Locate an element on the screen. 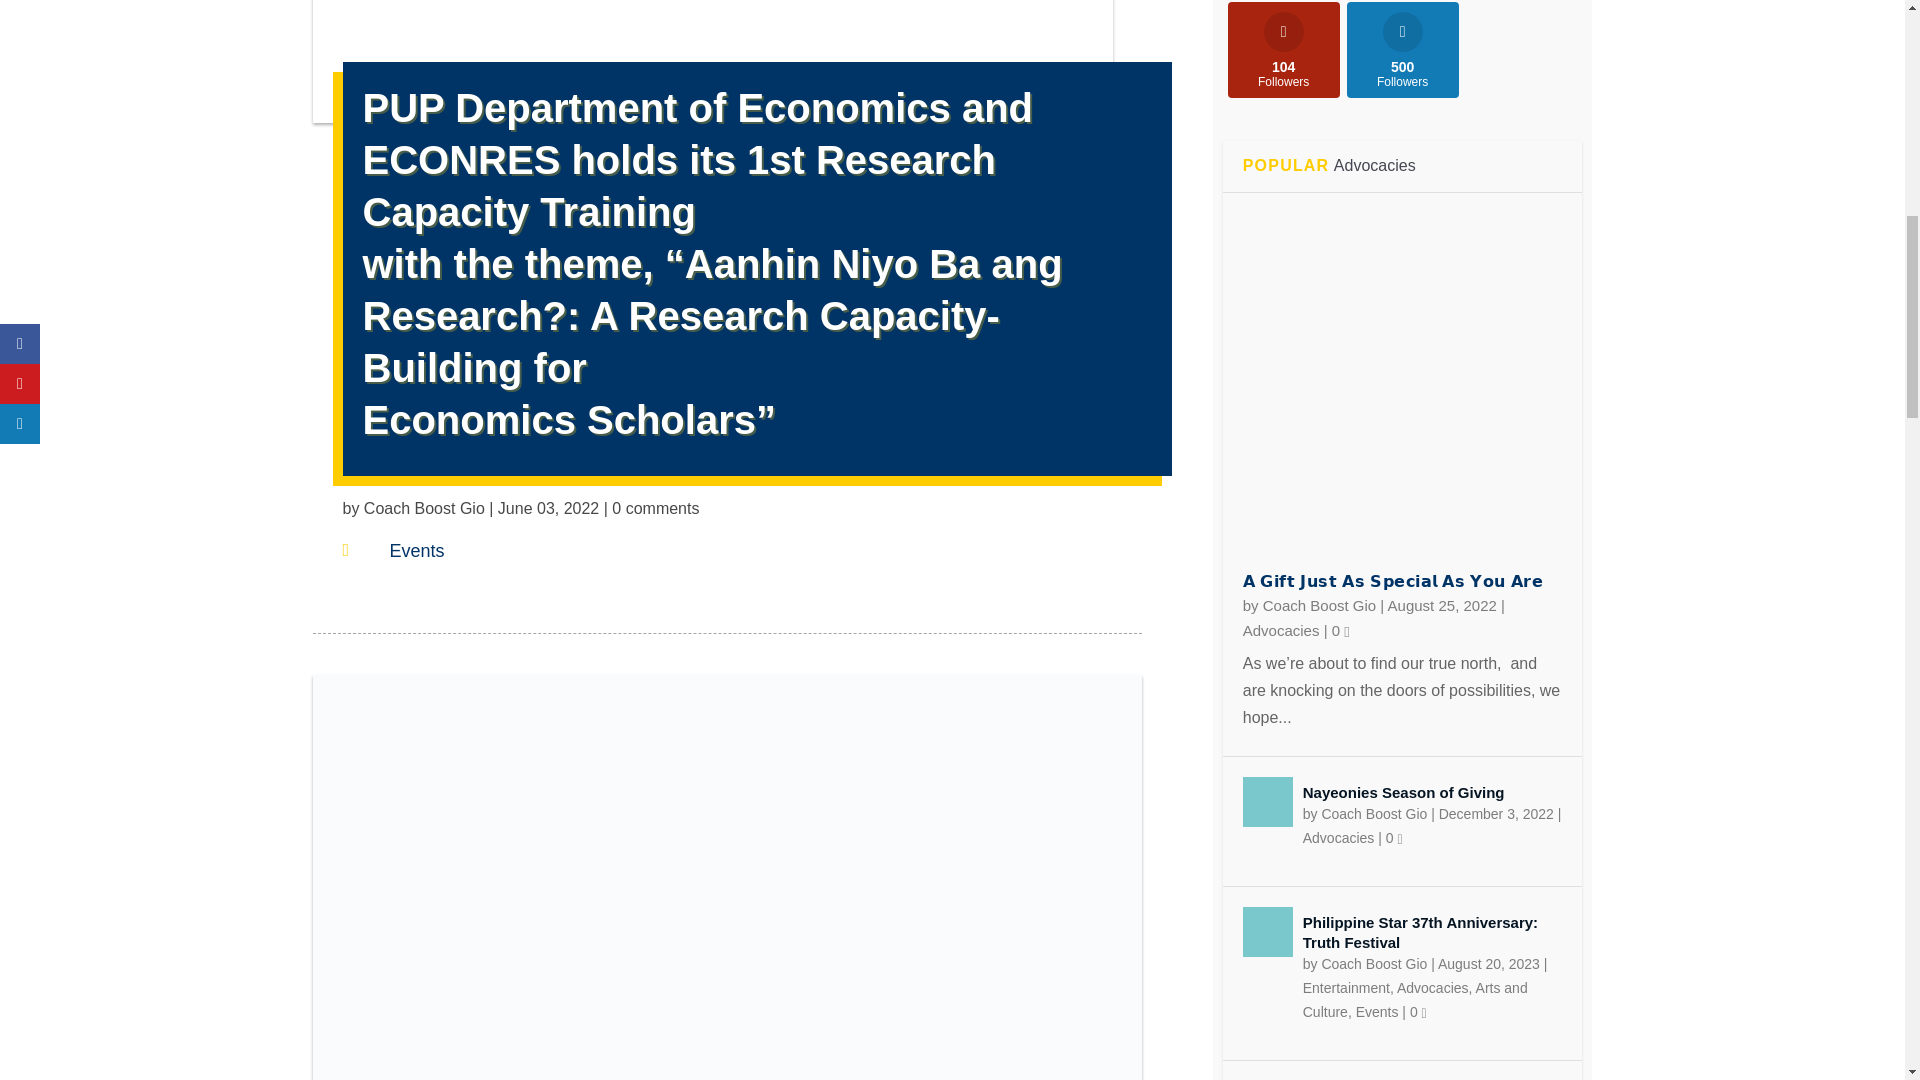  comment count is located at coordinates (1346, 632).